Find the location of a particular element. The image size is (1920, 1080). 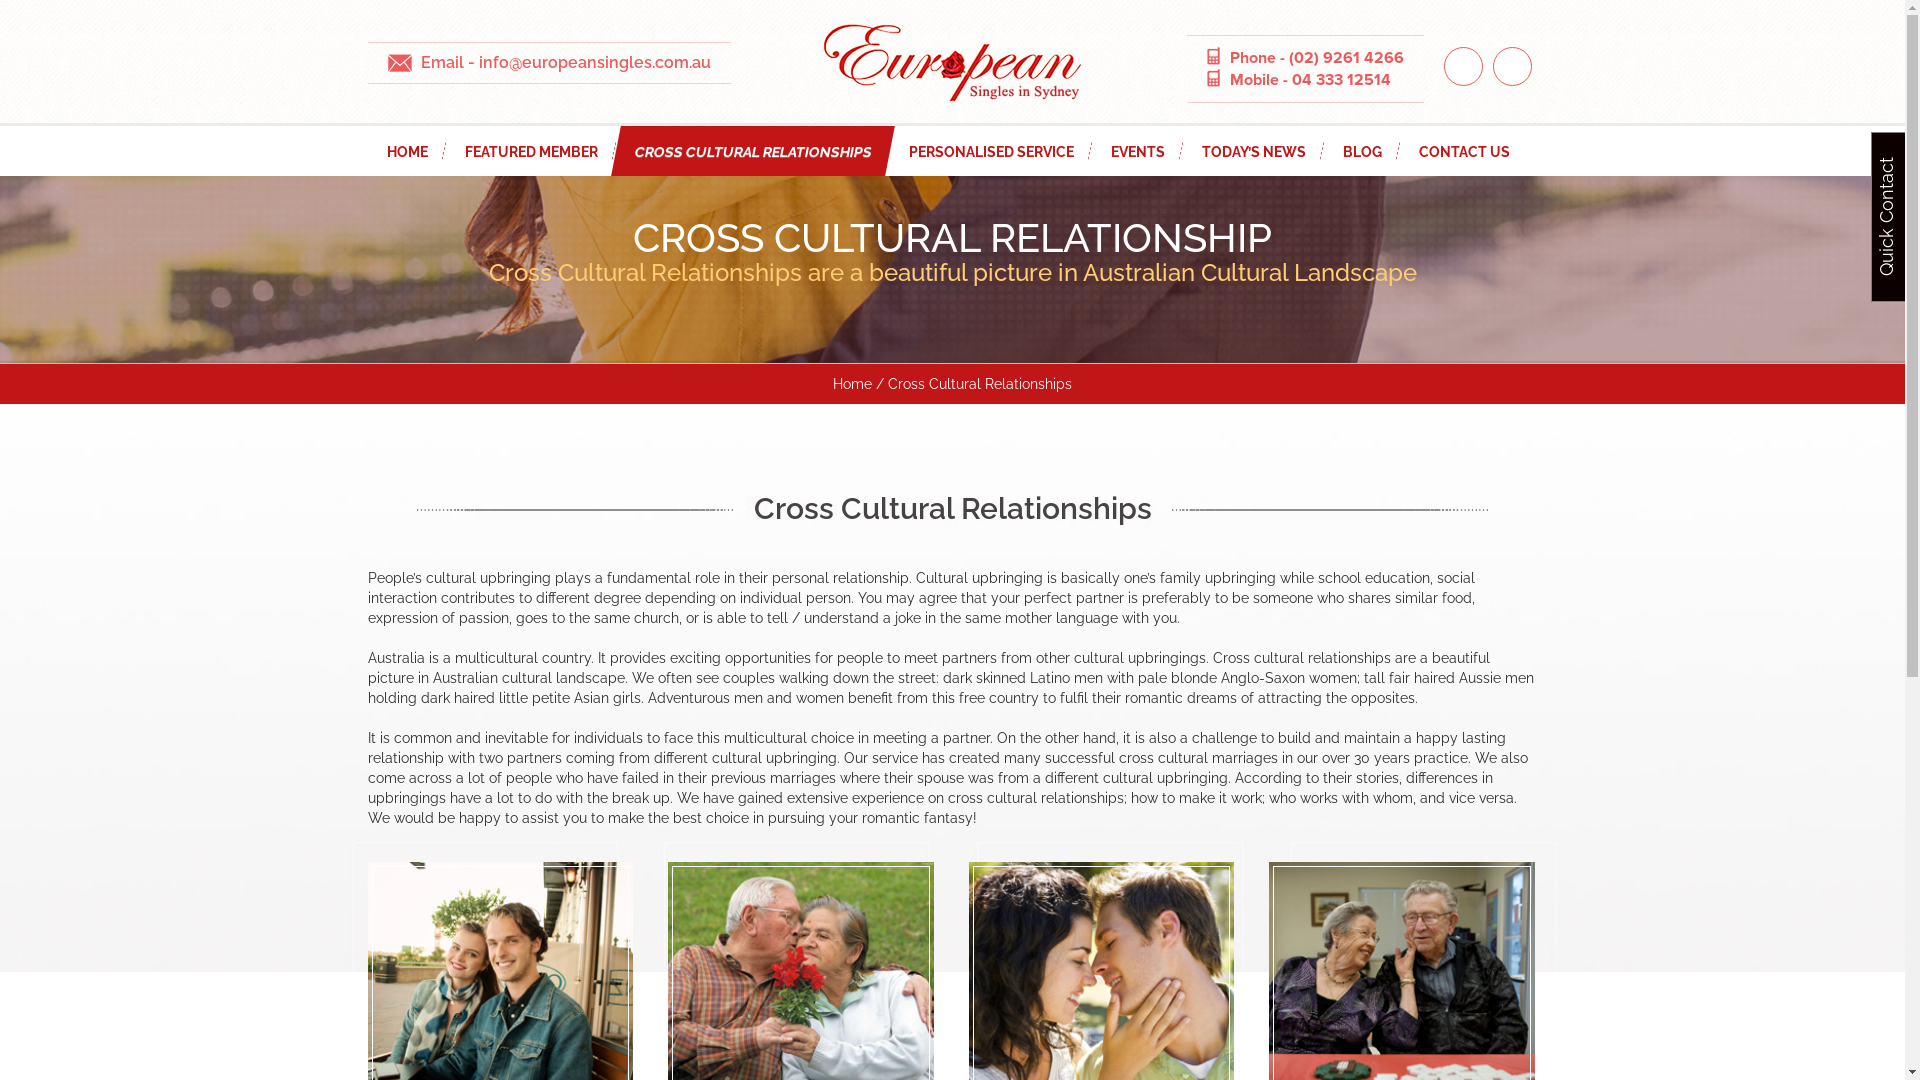

04 333 12514 is located at coordinates (1342, 80).